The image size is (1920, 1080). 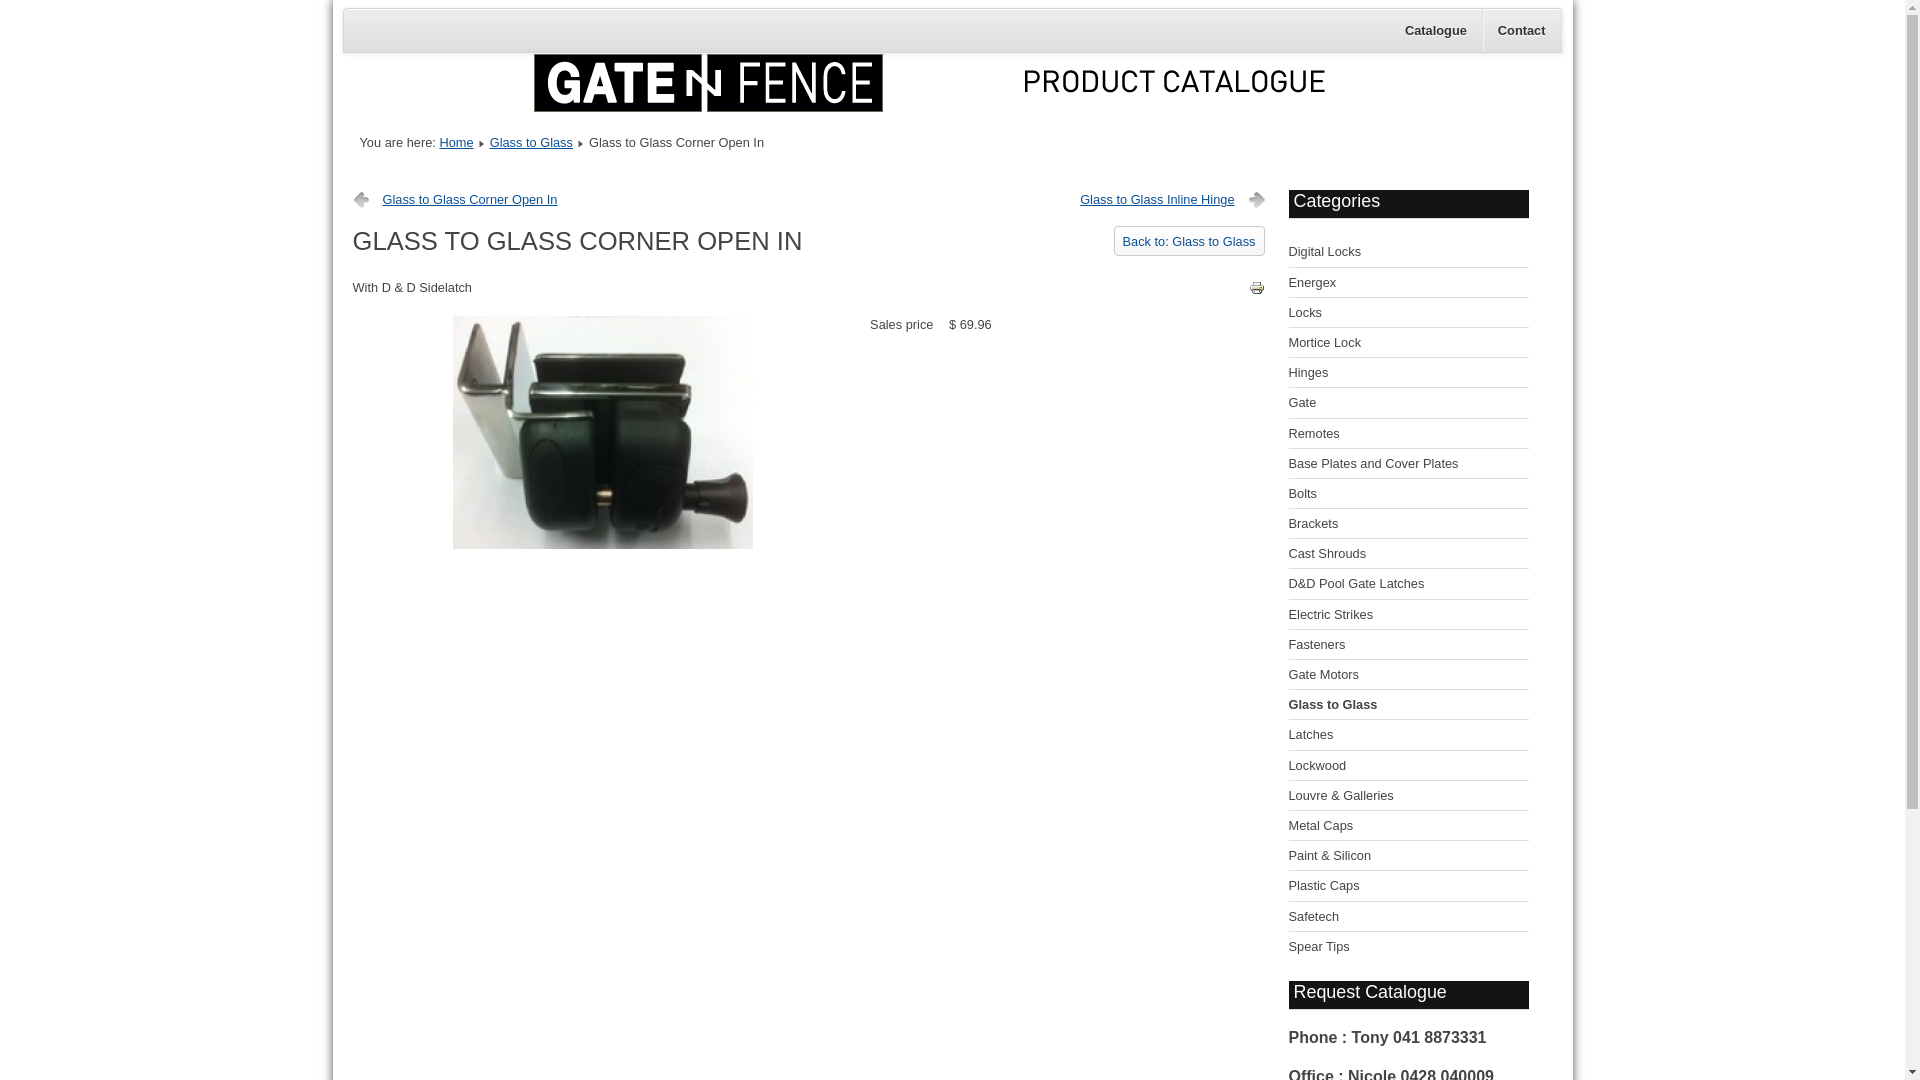 What do you see at coordinates (1408, 403) in the screenshot?
I see `Gate` at bounding box center [1408, 403].